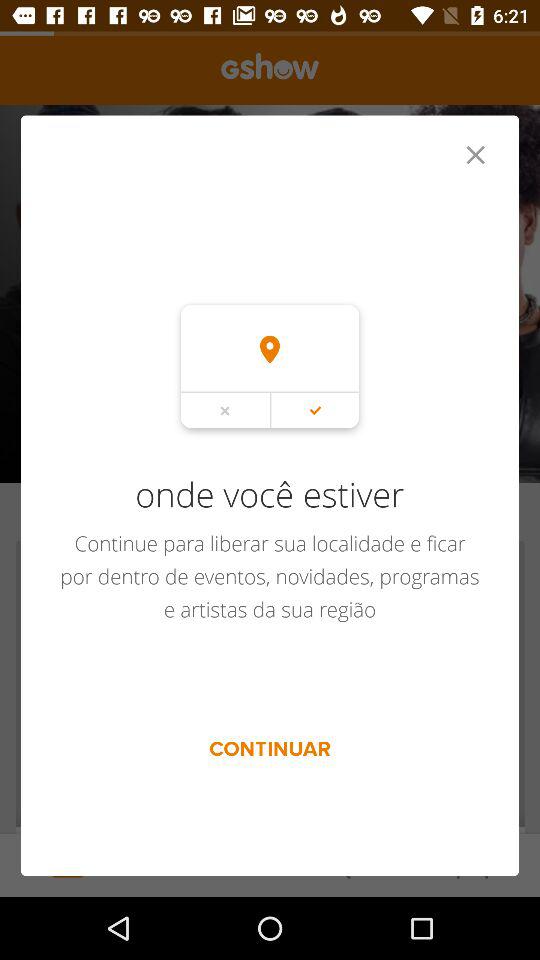  Describe the element at coordinates (270, 748) in the screenshot. I see `turn on the item below continue para liberar` at that location.